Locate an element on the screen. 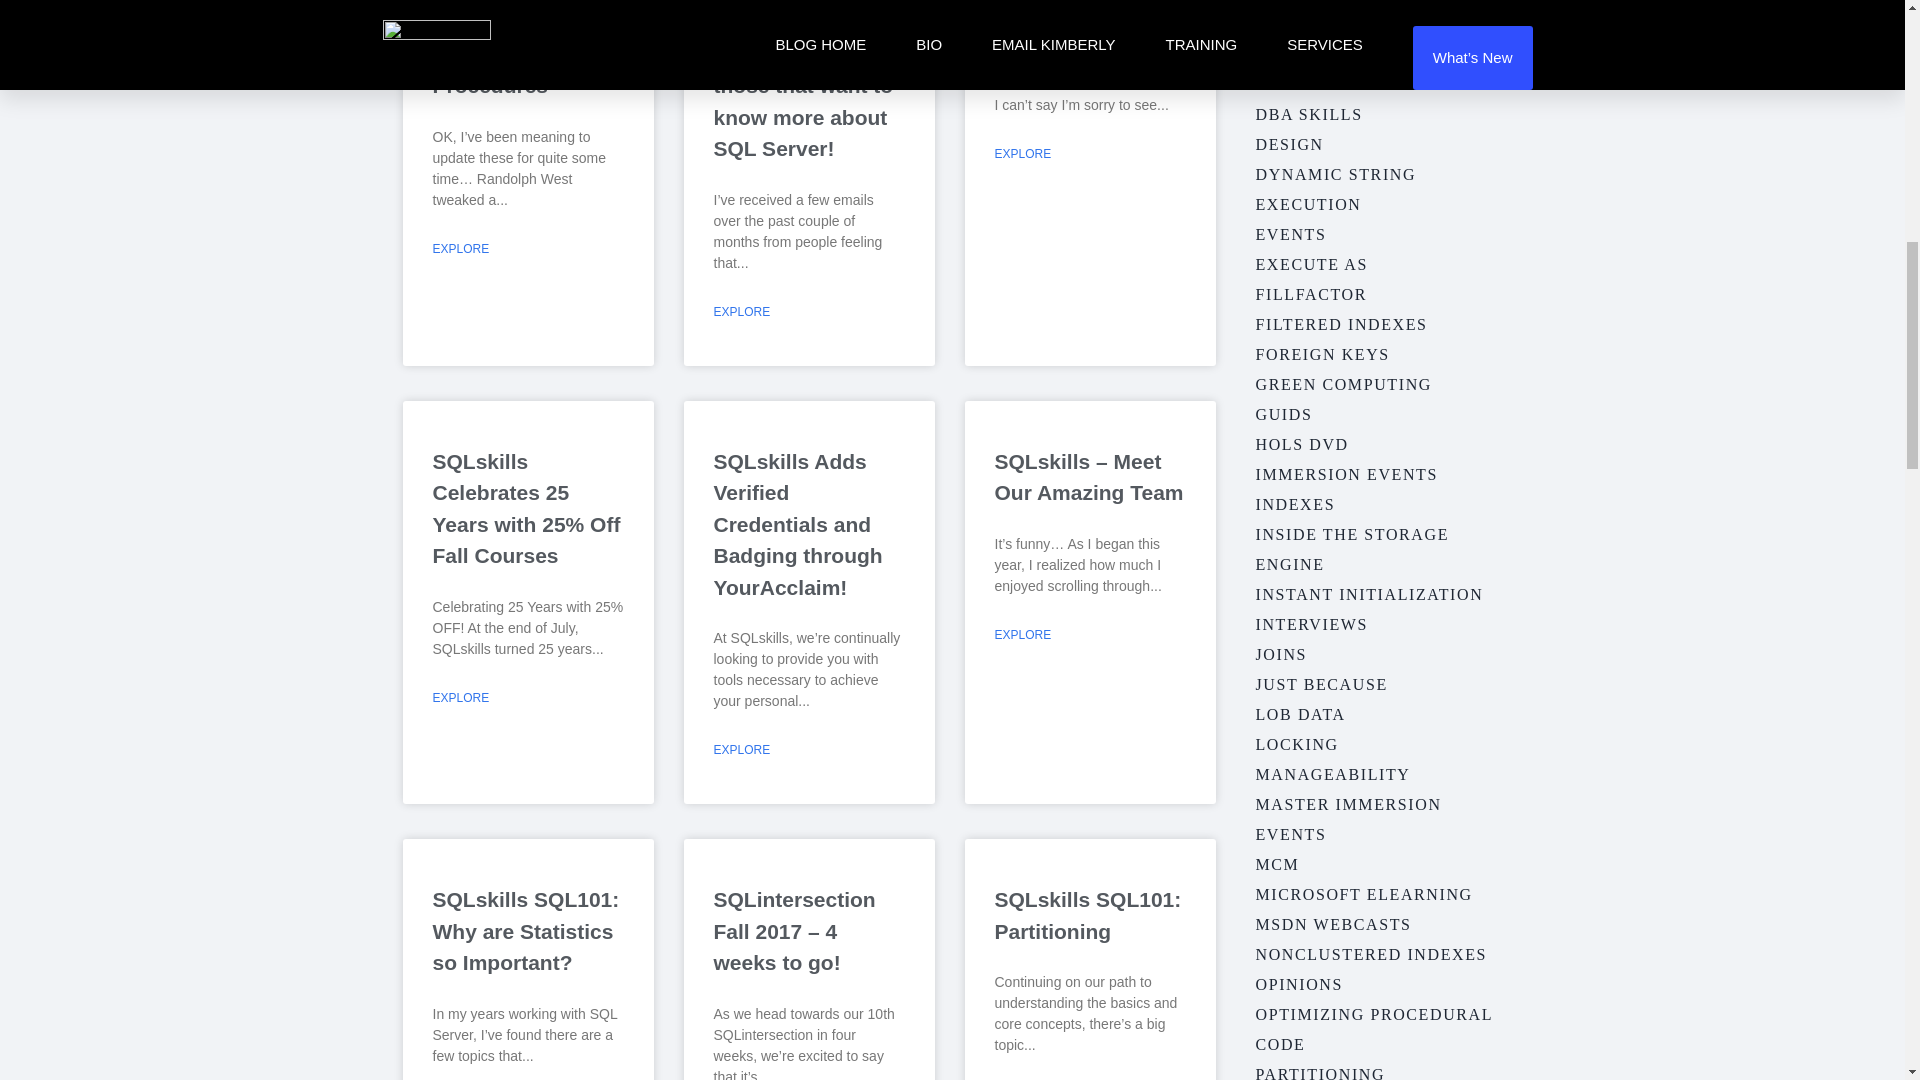 The width and height of the screenshot is (1920, 1080). USE THESE: Updates to SQLskills Index Procedures is located at coordinates (510, 49).